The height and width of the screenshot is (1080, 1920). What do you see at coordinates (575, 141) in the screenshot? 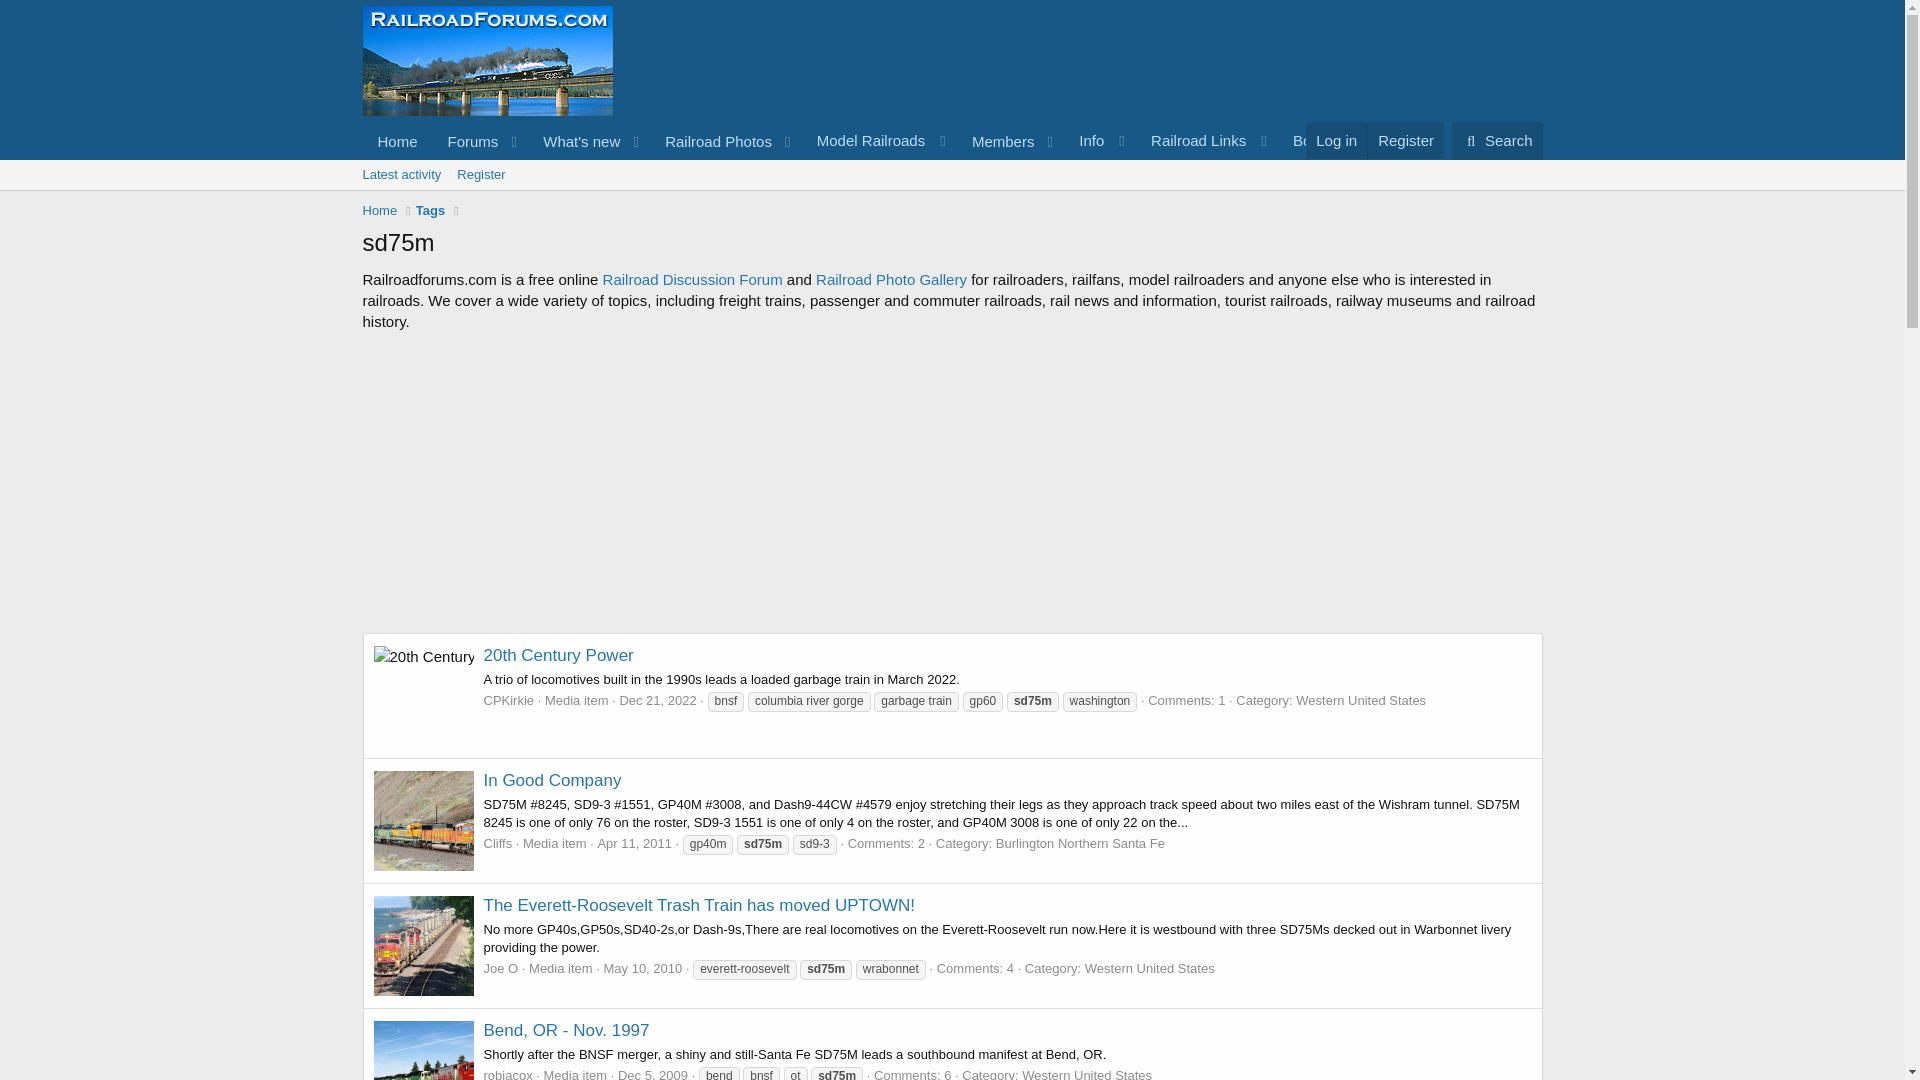
I see `Apr 11, 2011 at 9:25 PM` at bounding box center [575, 141].